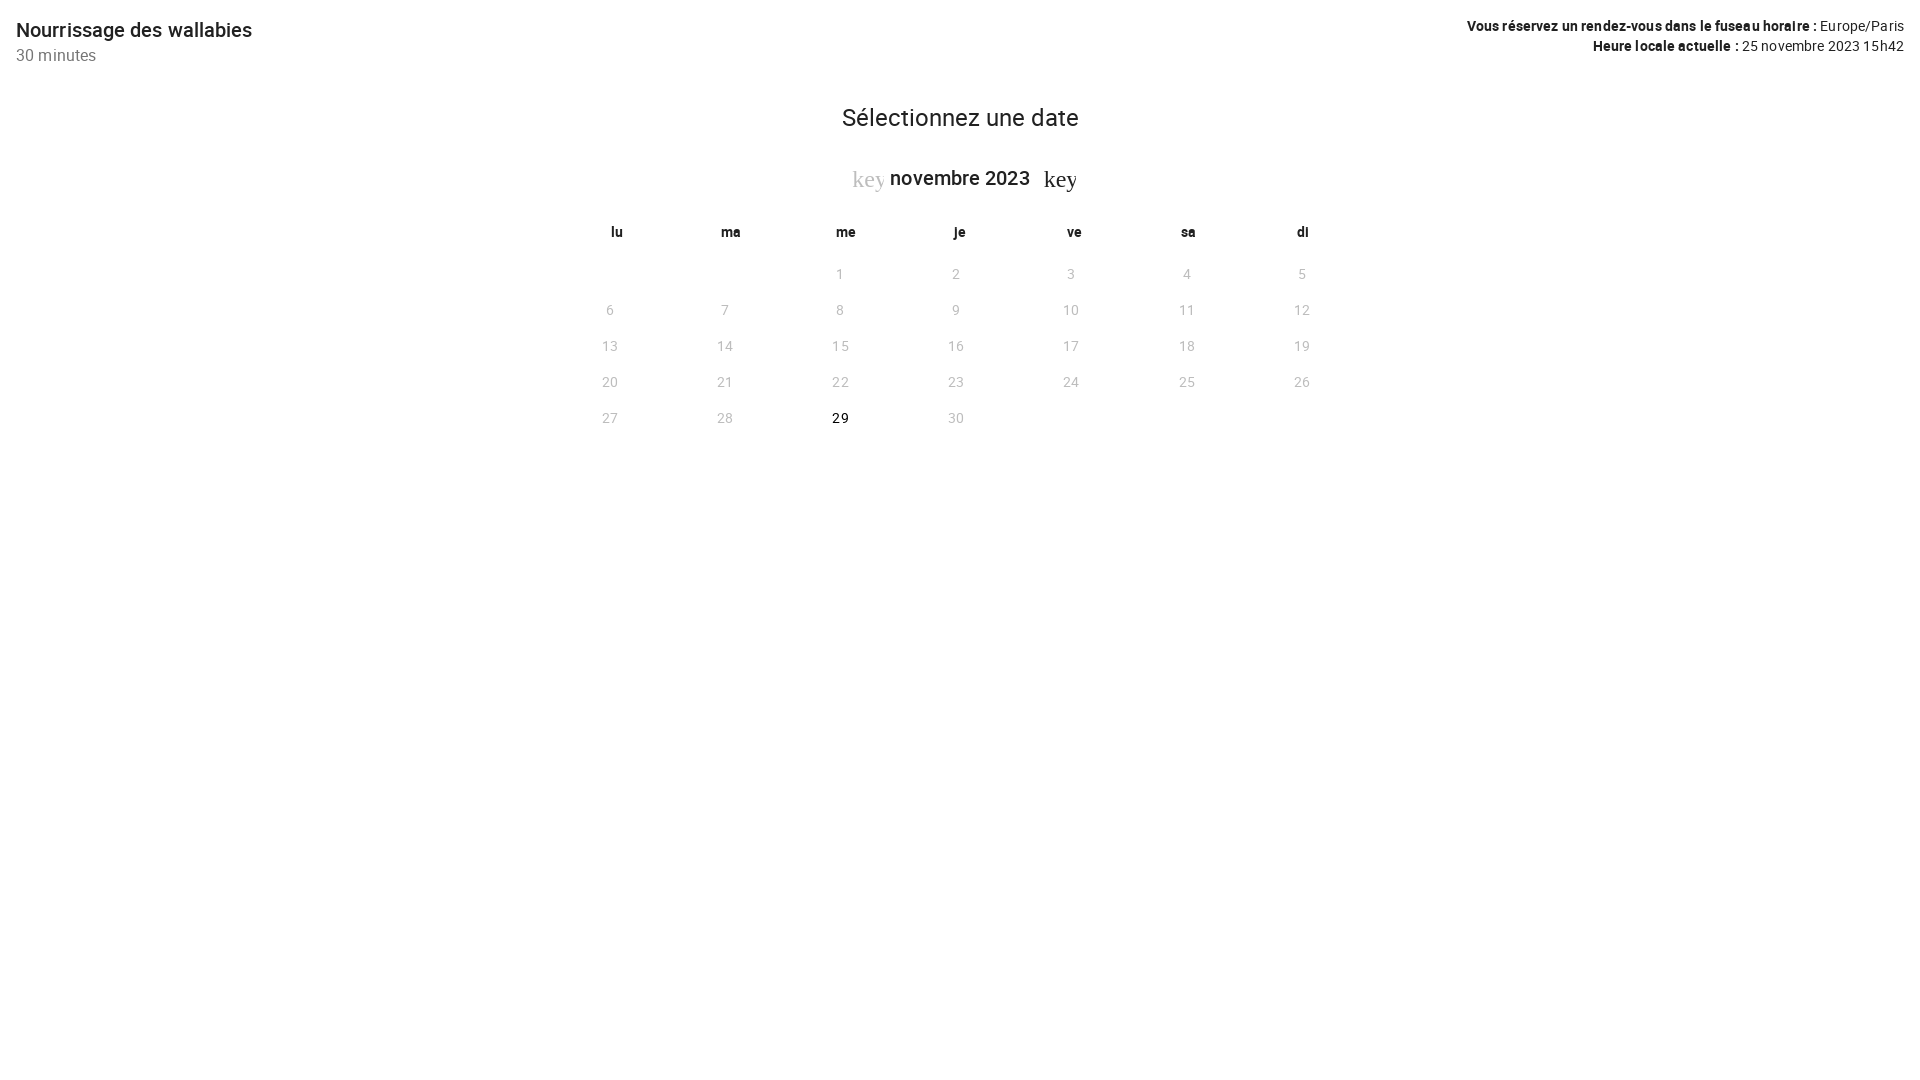 This screenshot has height=1080, width=1920. Describe the element at coordinates (840, 382) in the screenshot. I see `22` at that location.